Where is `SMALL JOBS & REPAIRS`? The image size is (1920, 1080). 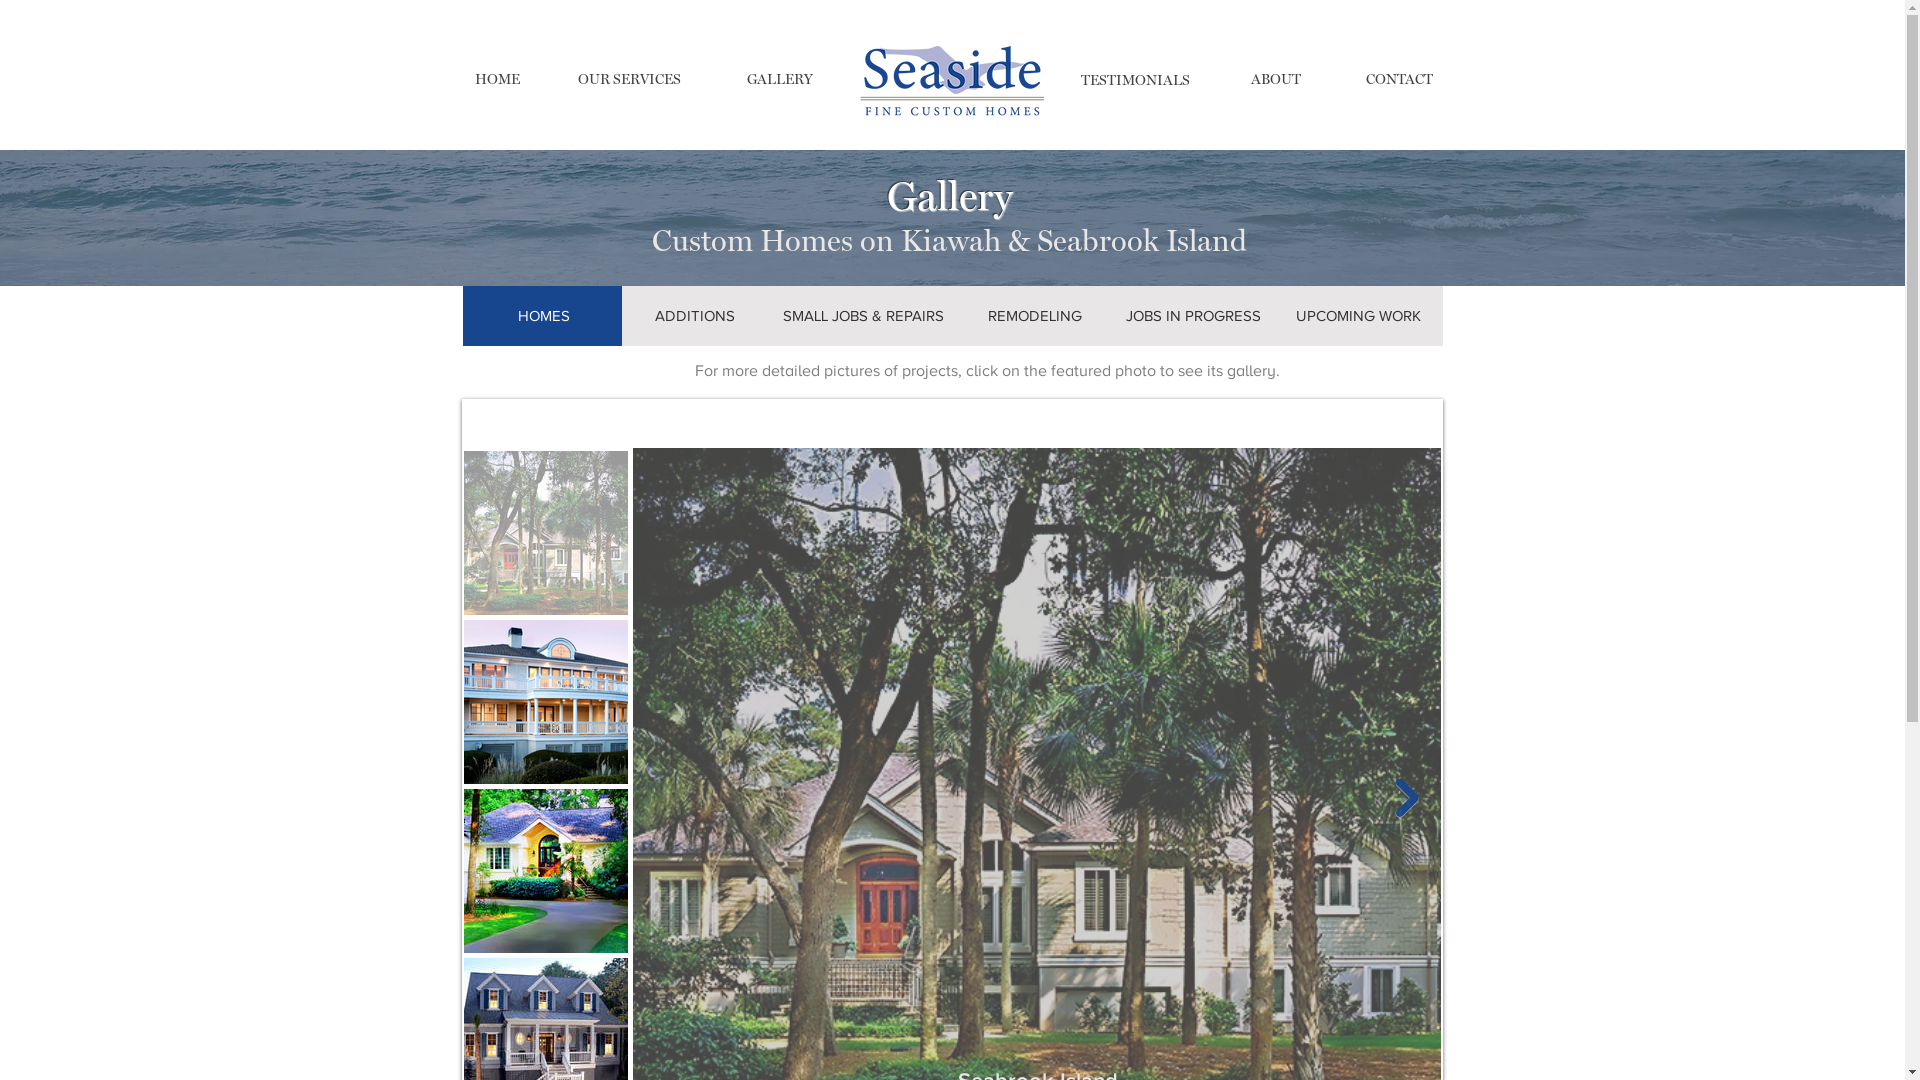
SMALL JOBS & REPAIRS is located at coordinates (863, 316).